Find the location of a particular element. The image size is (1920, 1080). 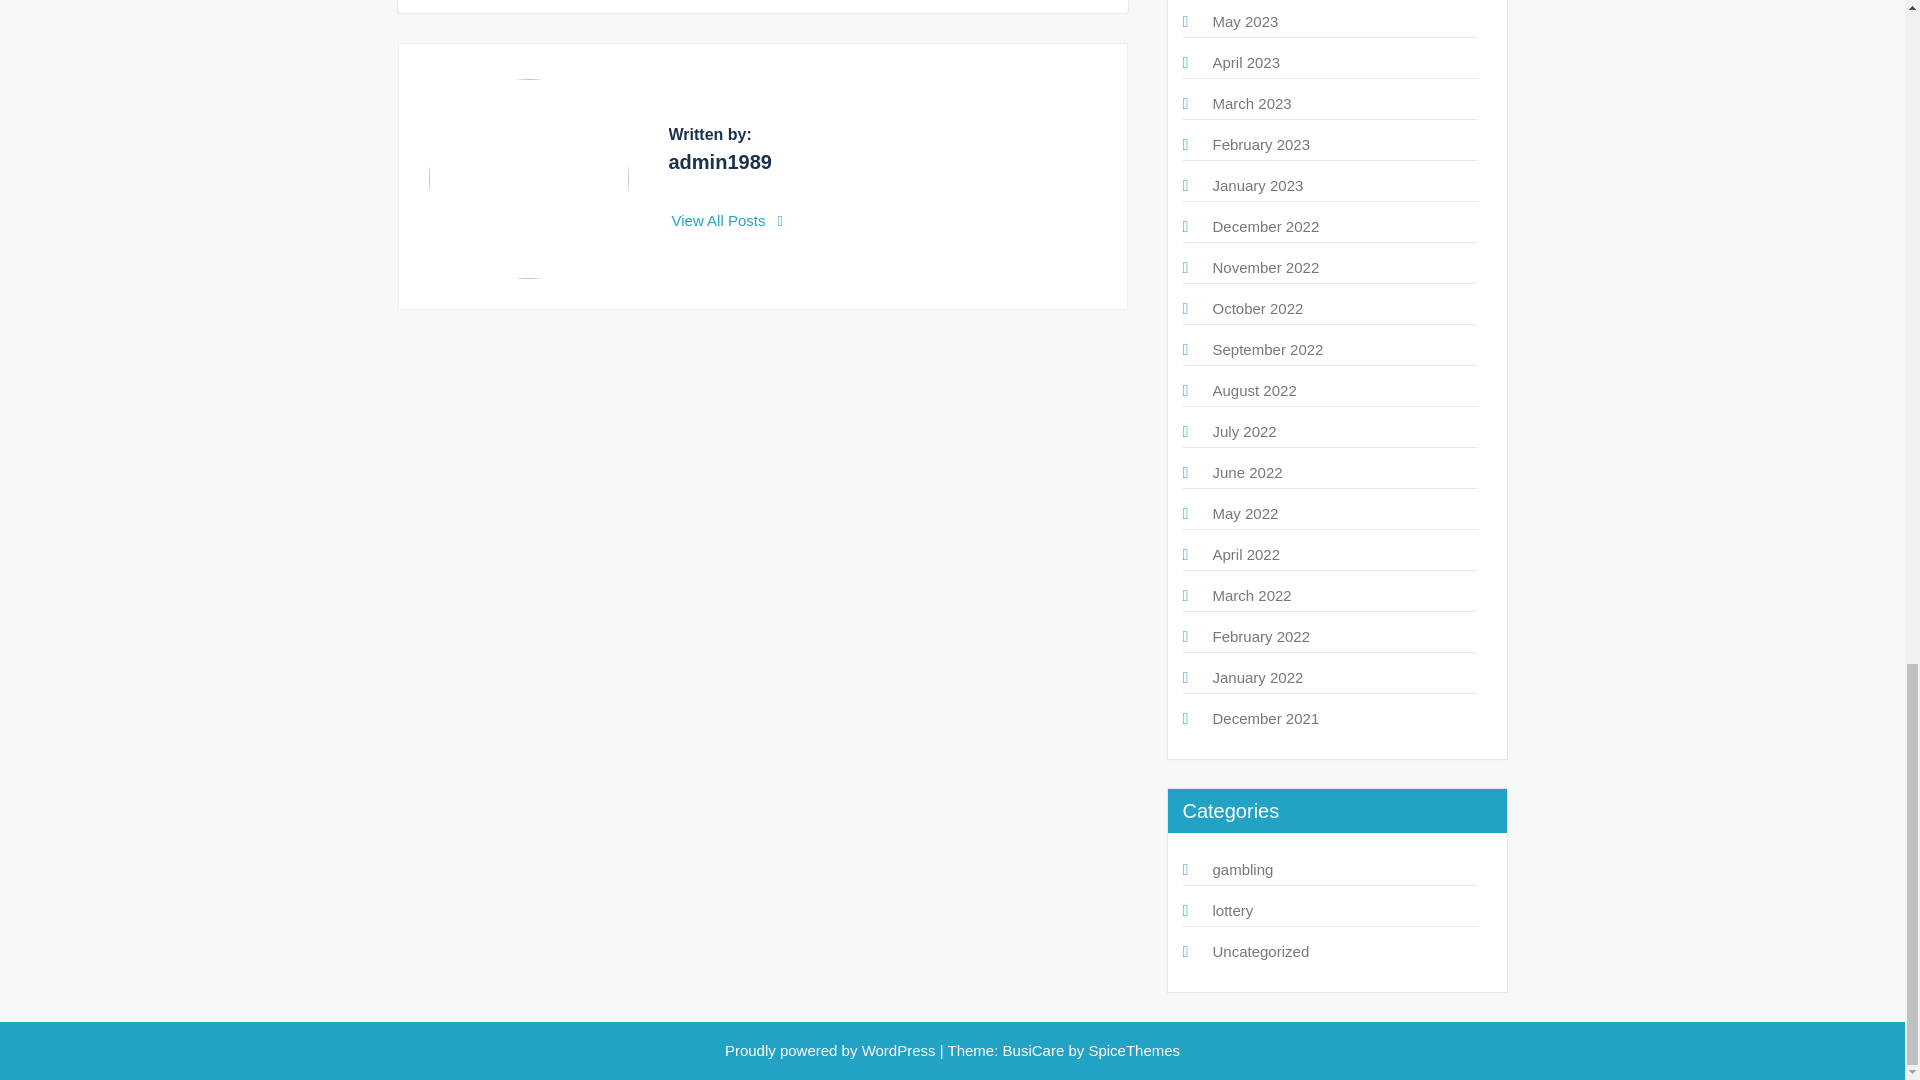

November 2022 is located at coordinates (1265, 268).